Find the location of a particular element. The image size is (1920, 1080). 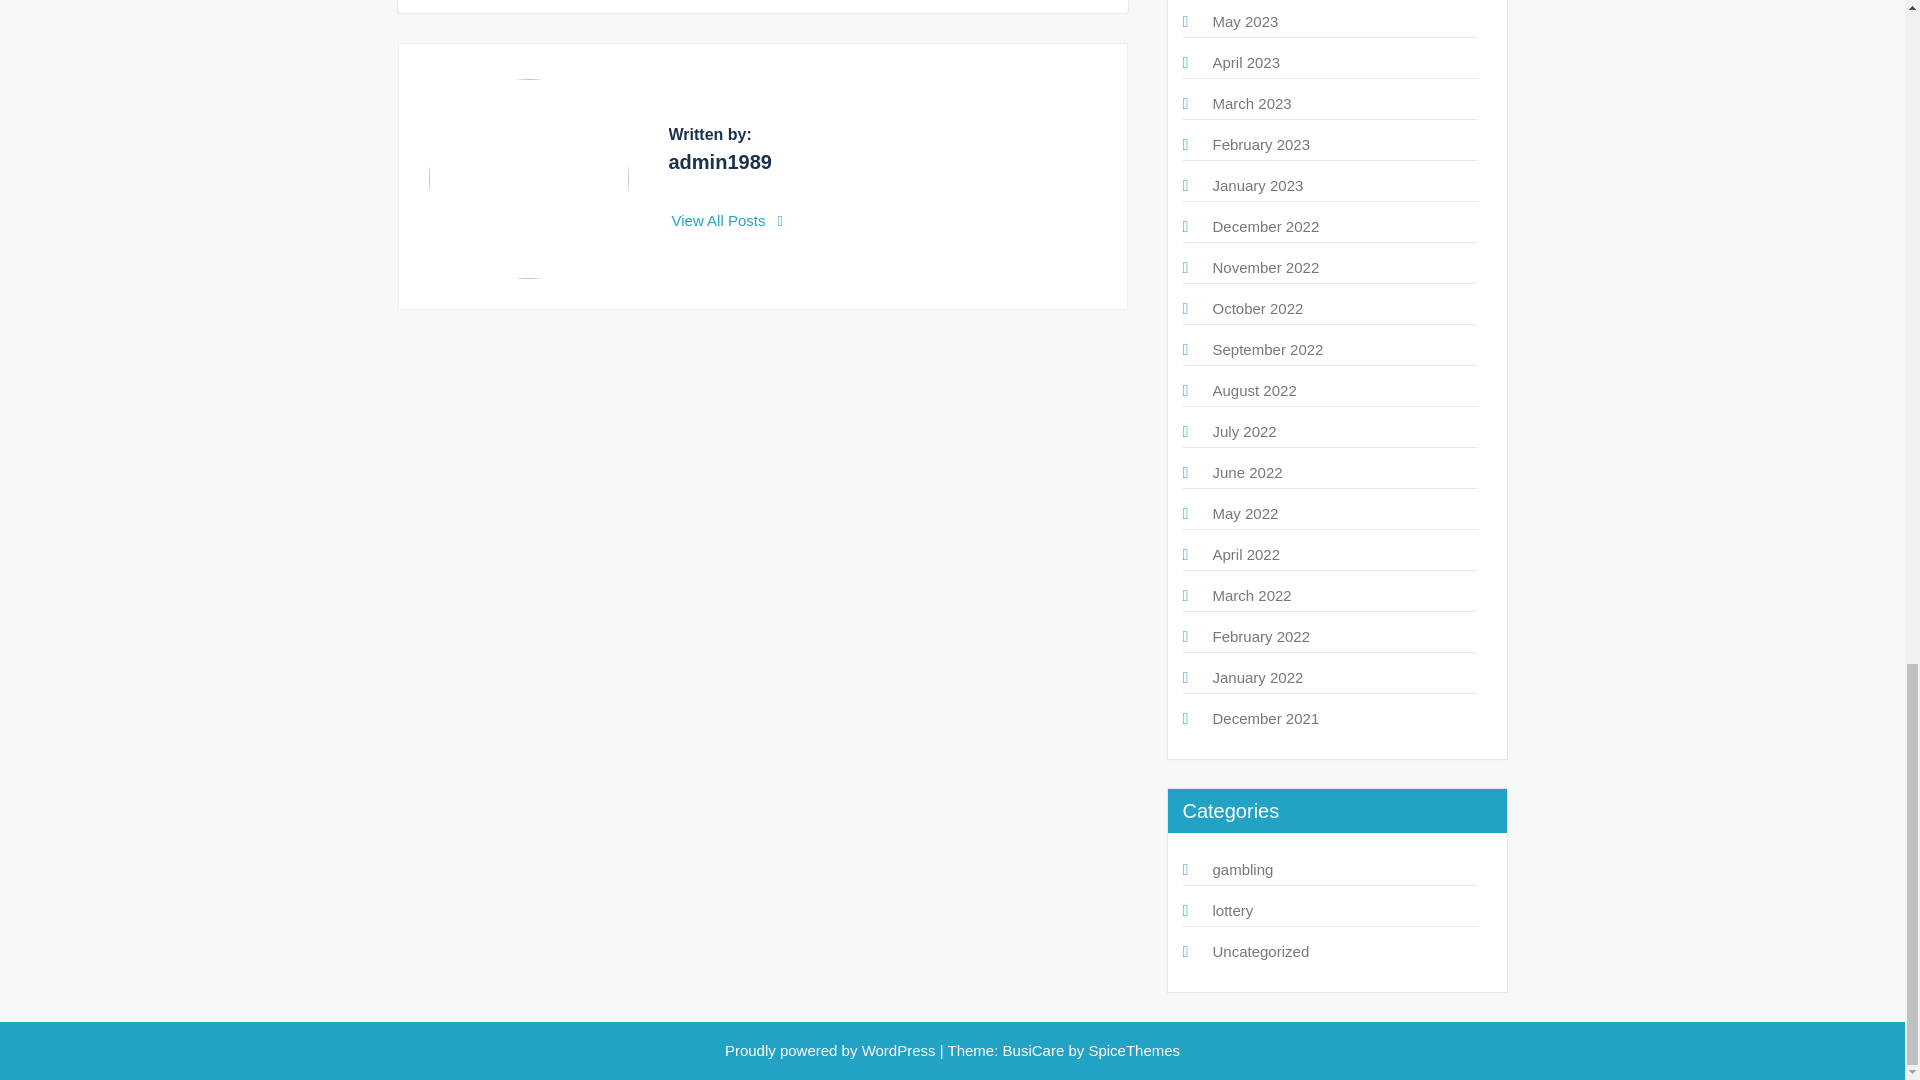

November 2022 is located at coordinates (1265, 268).